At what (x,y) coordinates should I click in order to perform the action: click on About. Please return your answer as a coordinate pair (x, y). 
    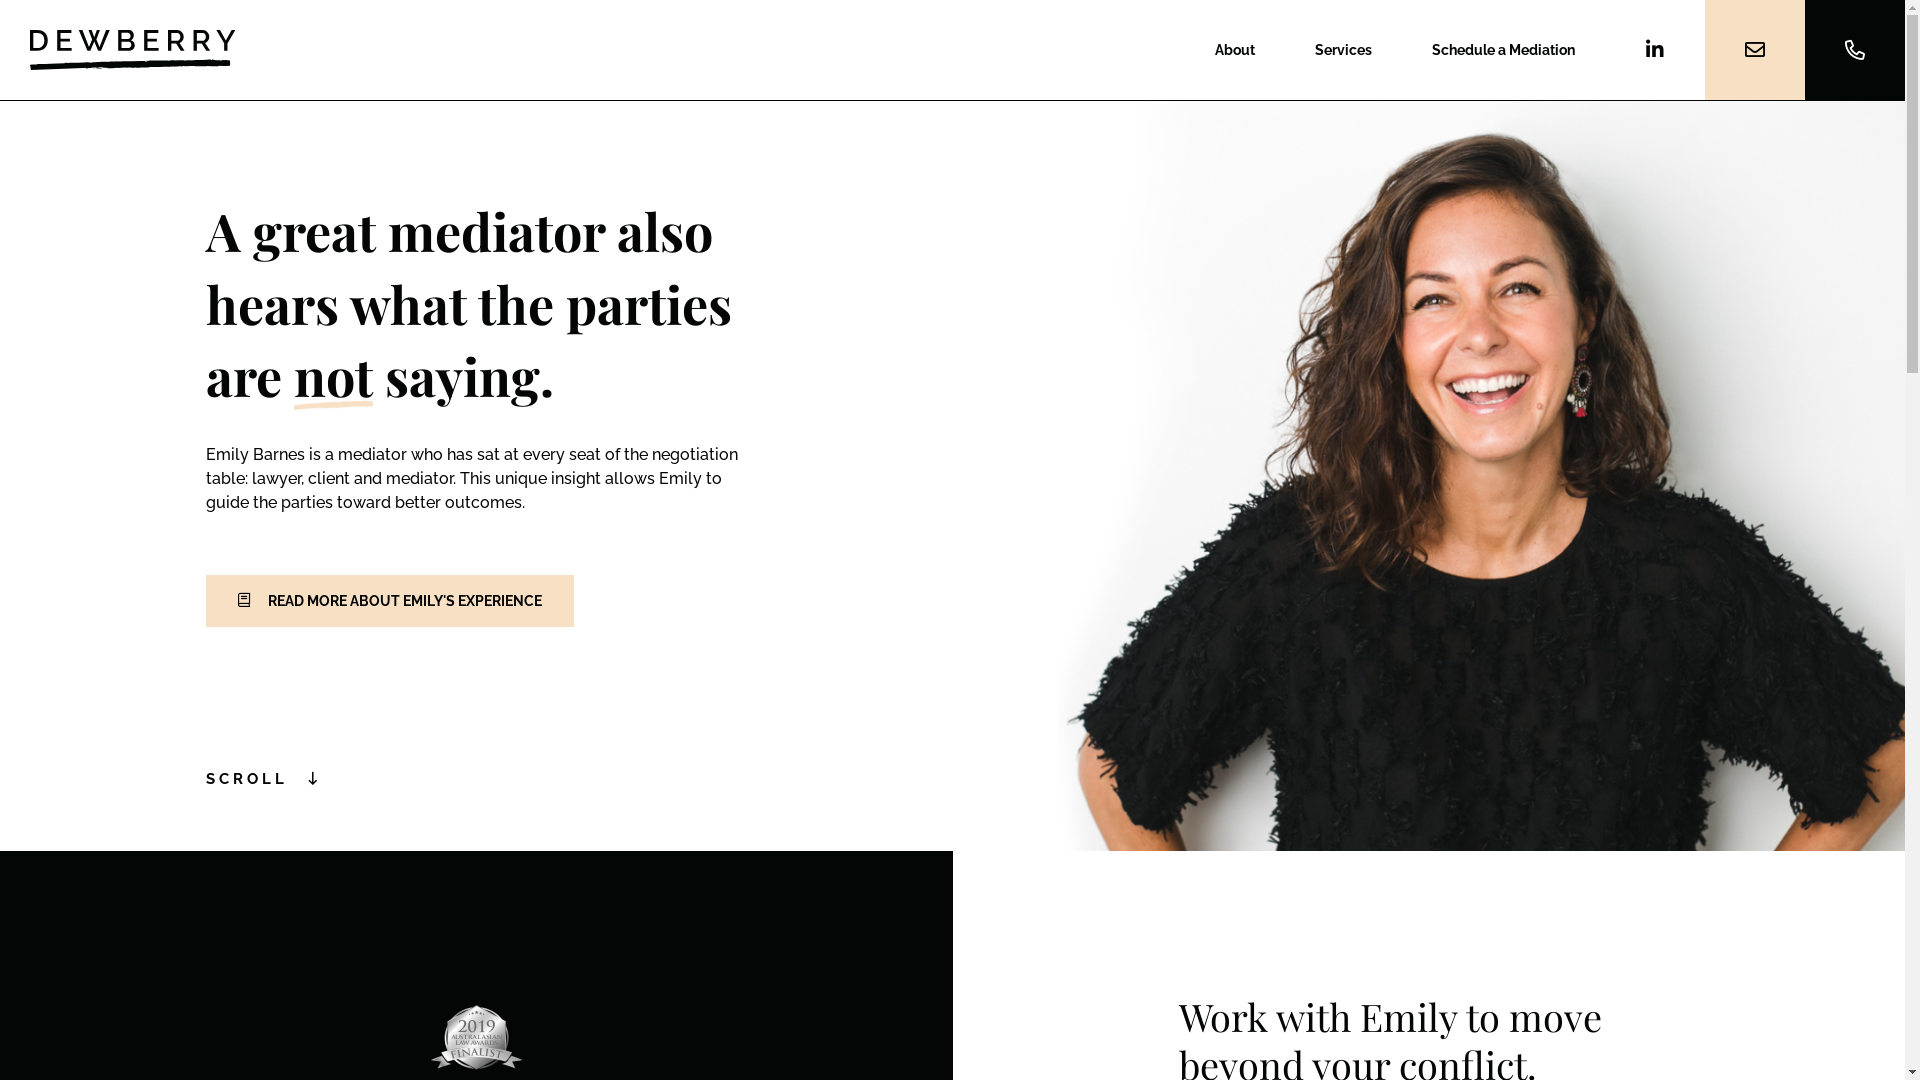
    Looking at the image, I should click on (1235, 50).